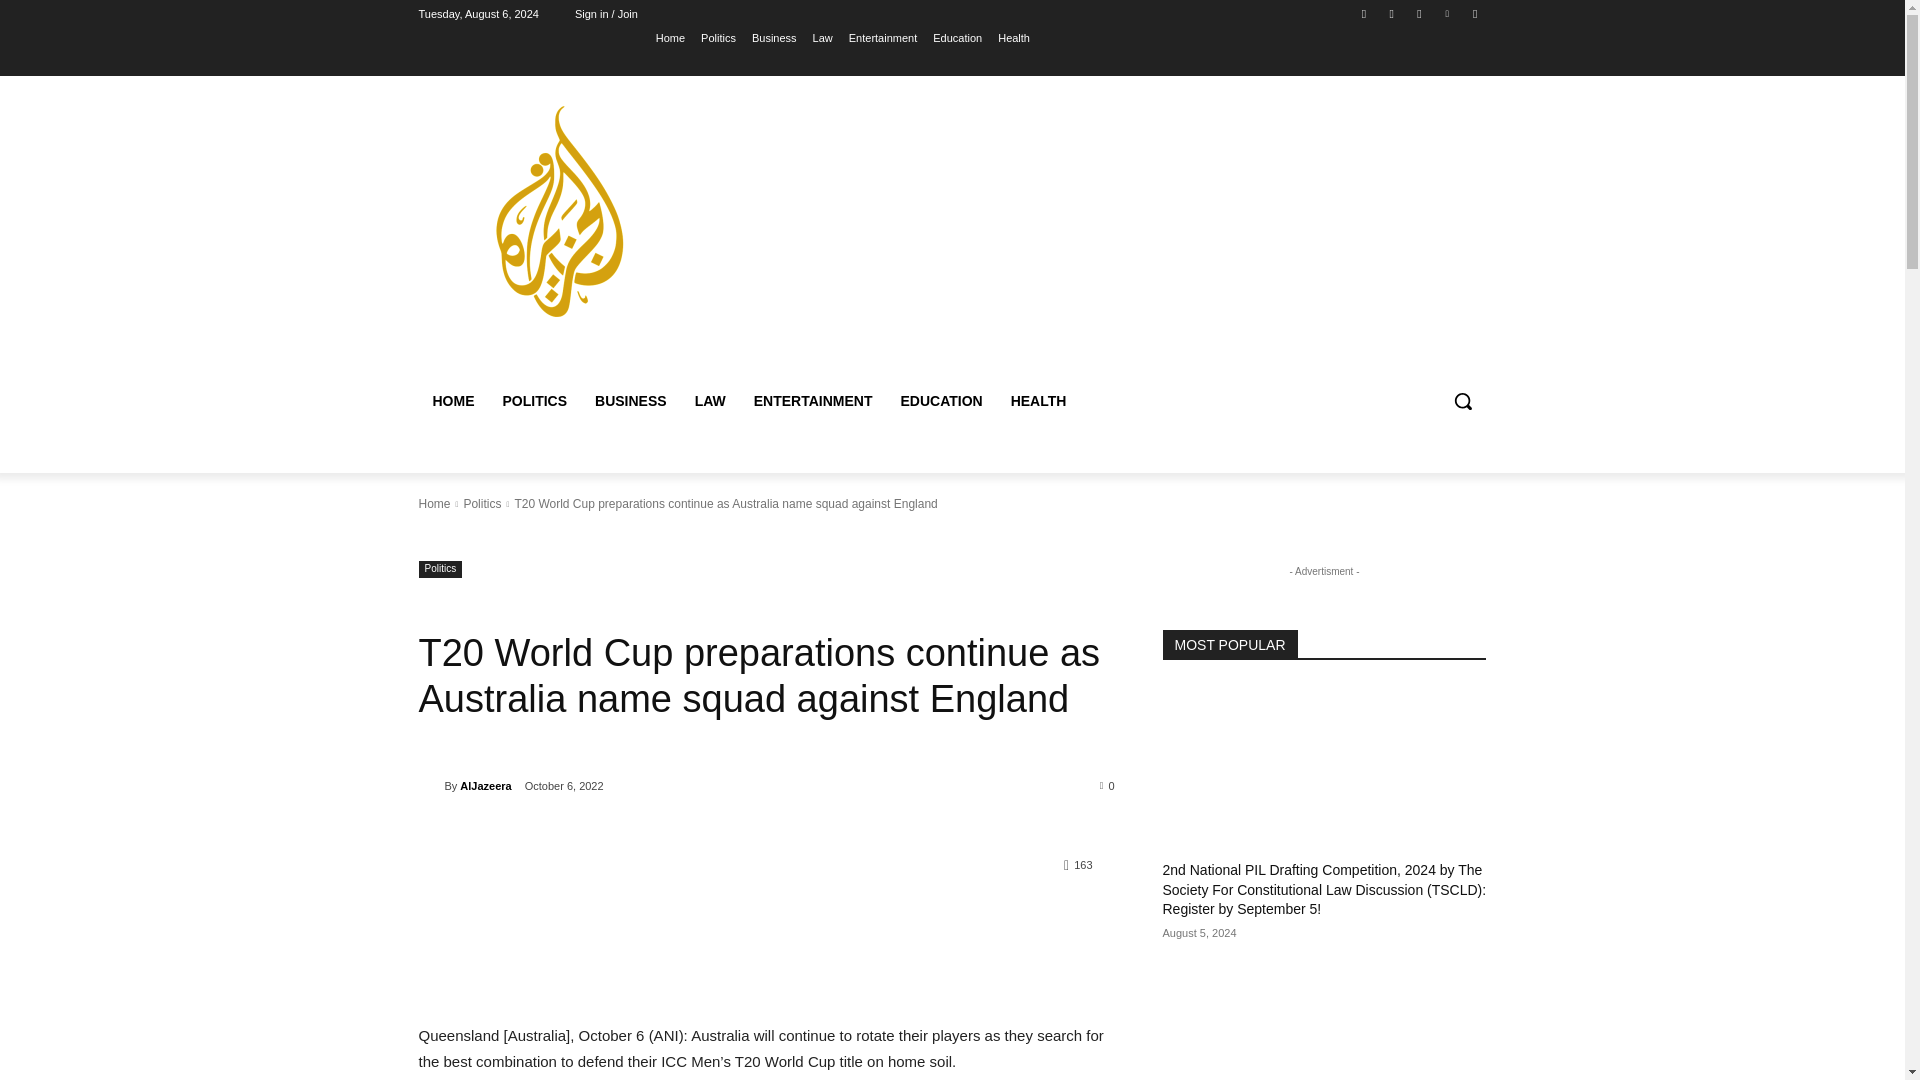  Describe the element at coordinates (1474, 13) in the screenshot. I see `Youtube` at that location.